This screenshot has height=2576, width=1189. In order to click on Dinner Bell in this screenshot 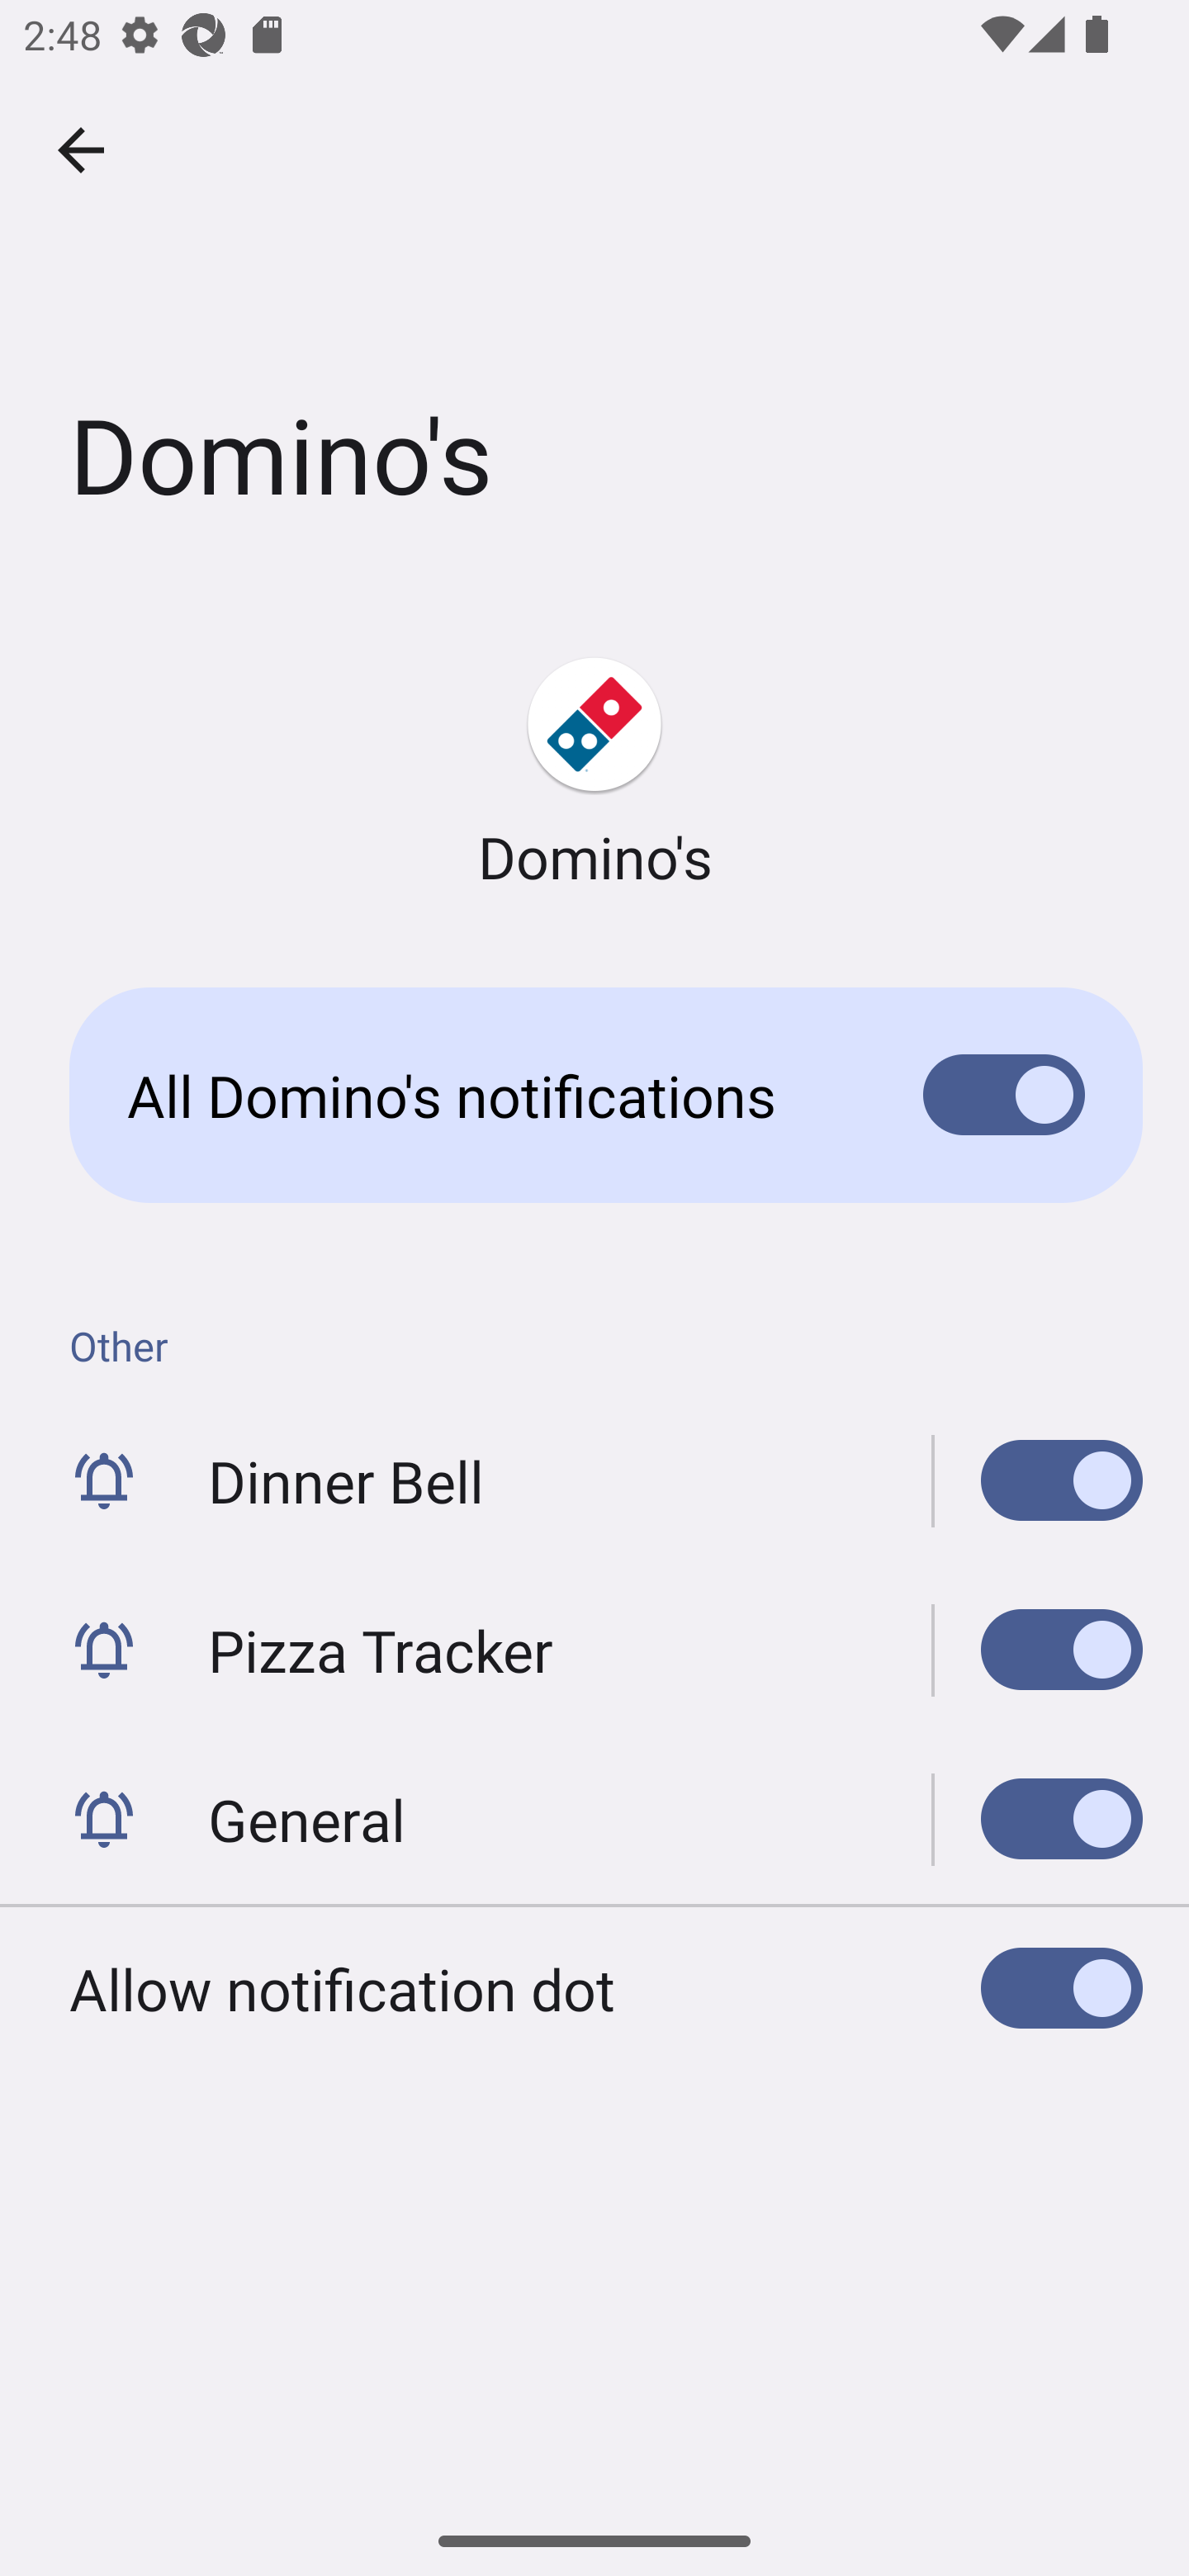, I will do `click(1038, 1481)`.